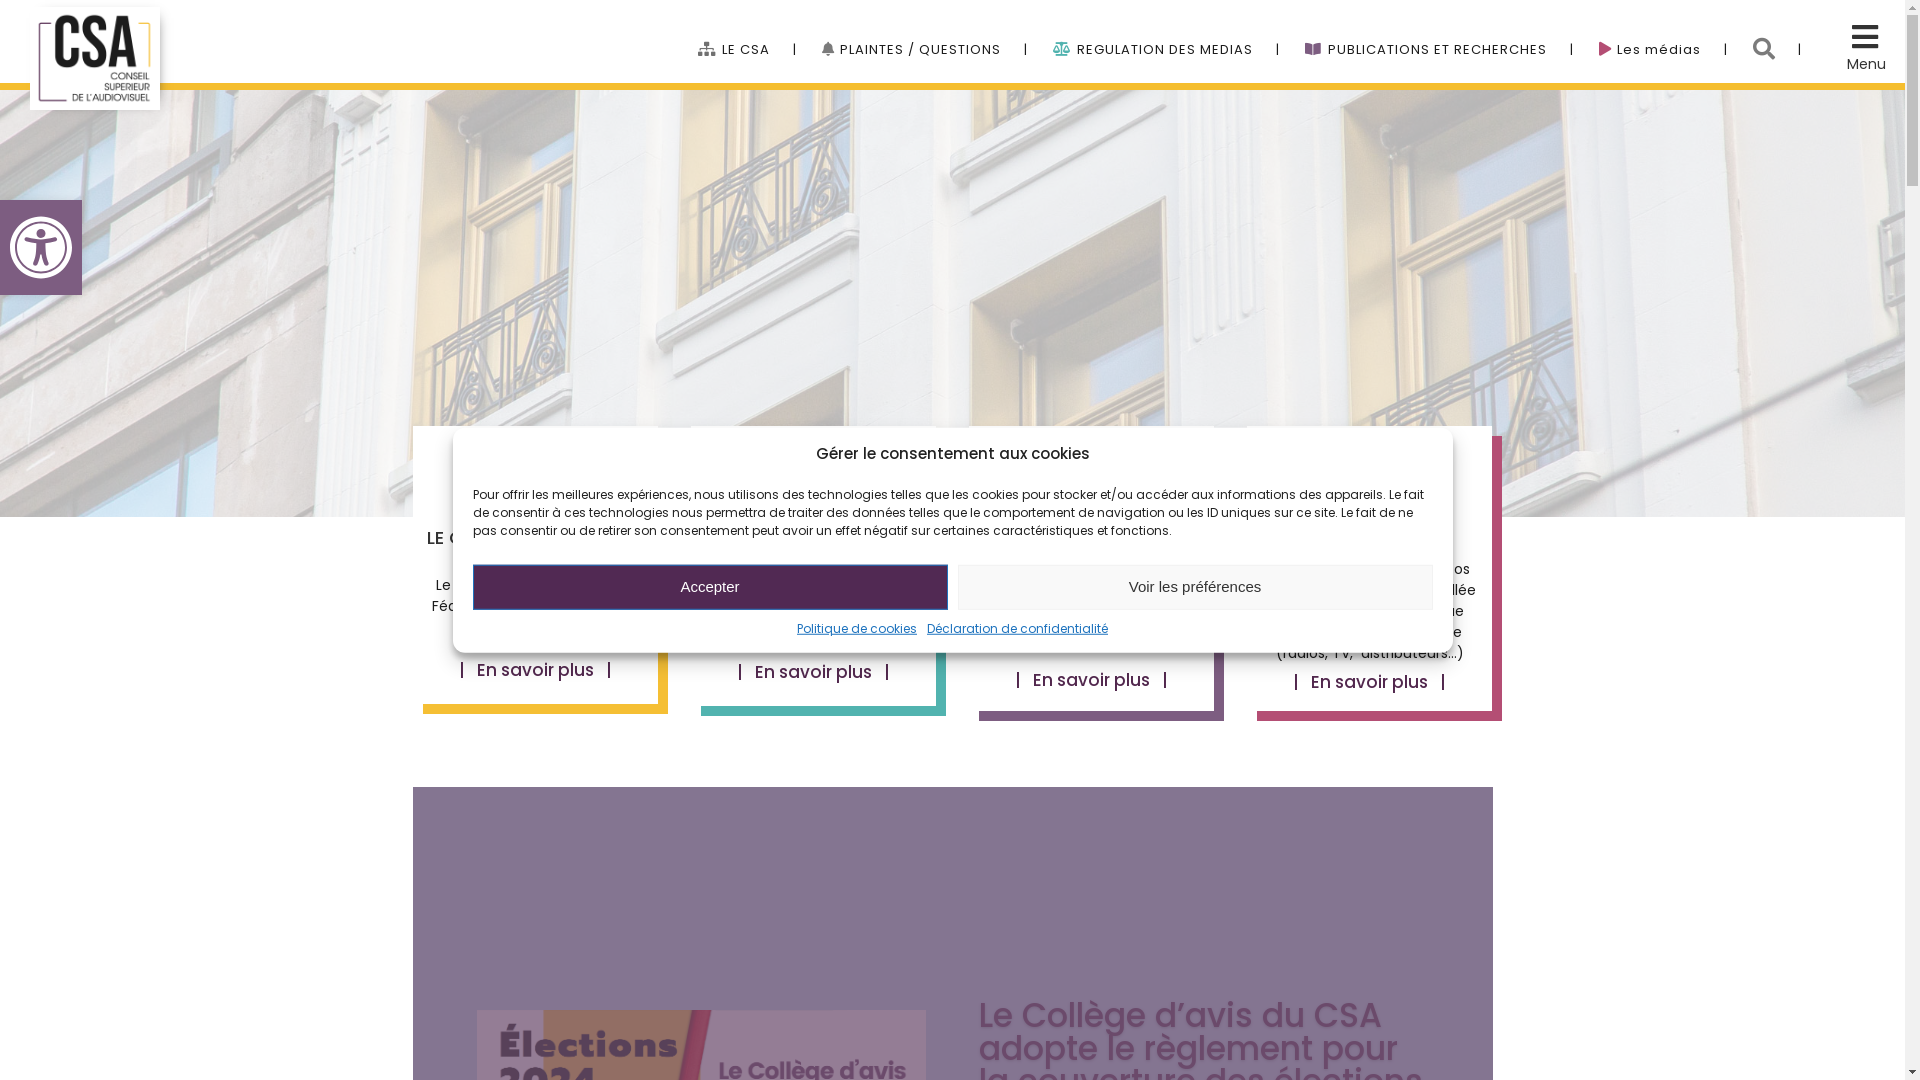  I want to click on |   En savoir plus   |, so click(1092, 685).